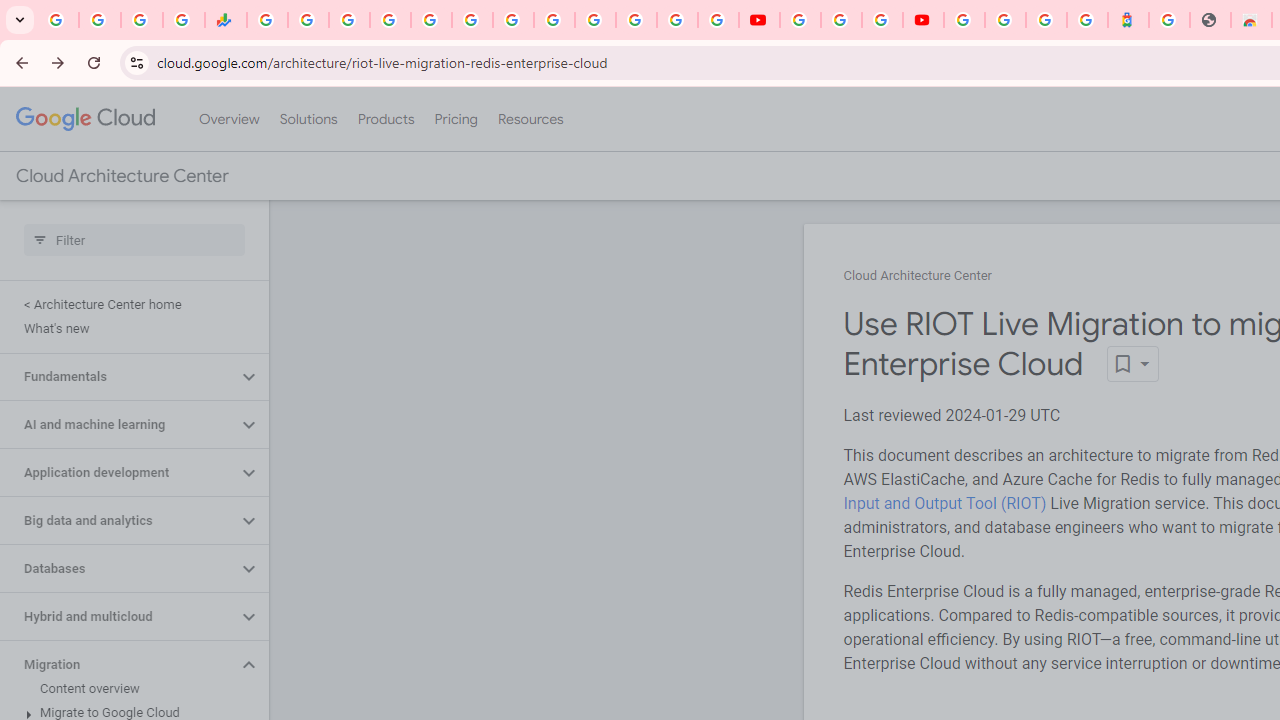 The height and width of the screenshot is (720, 1280). What do you see at coordinates (118, 664) in the screenshot?
I see `Migration` at bounding box center [118, 664].